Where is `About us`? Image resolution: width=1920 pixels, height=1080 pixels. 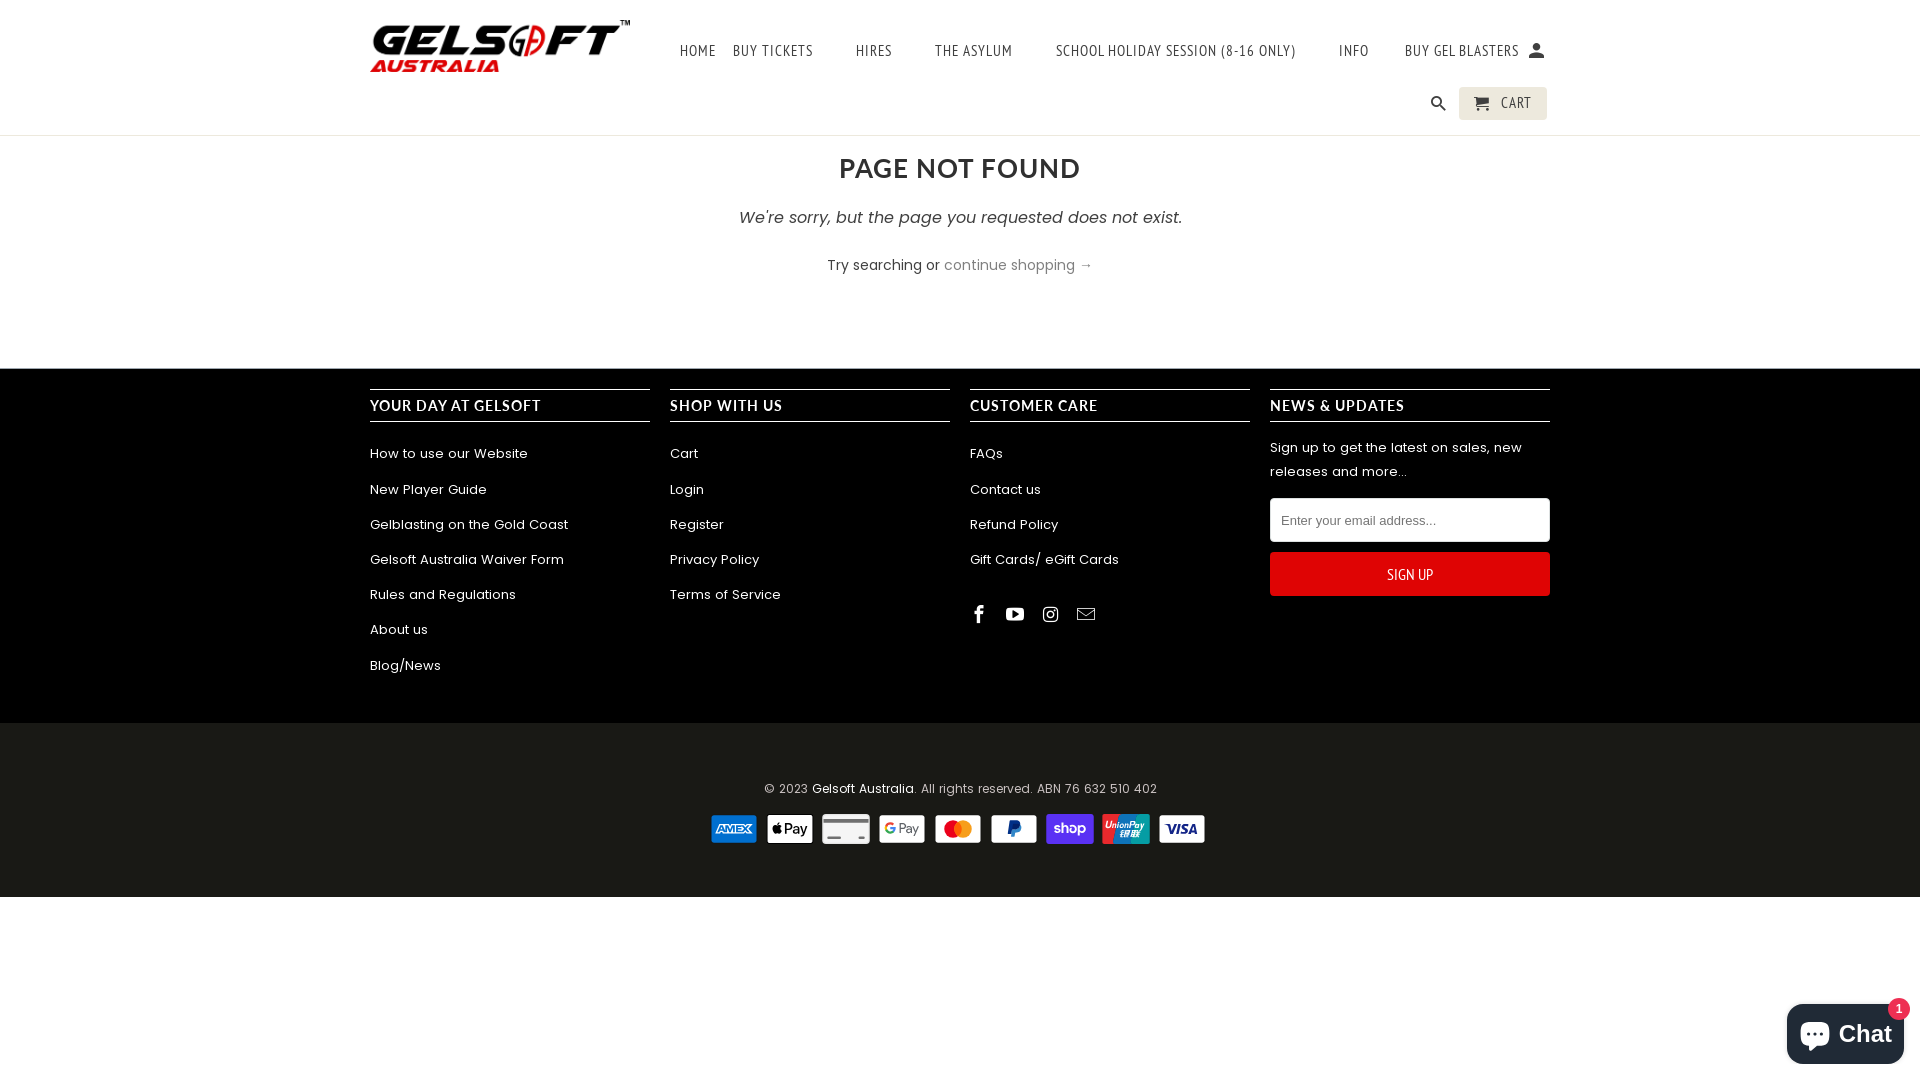
About us is located at coordinates (399, 630).